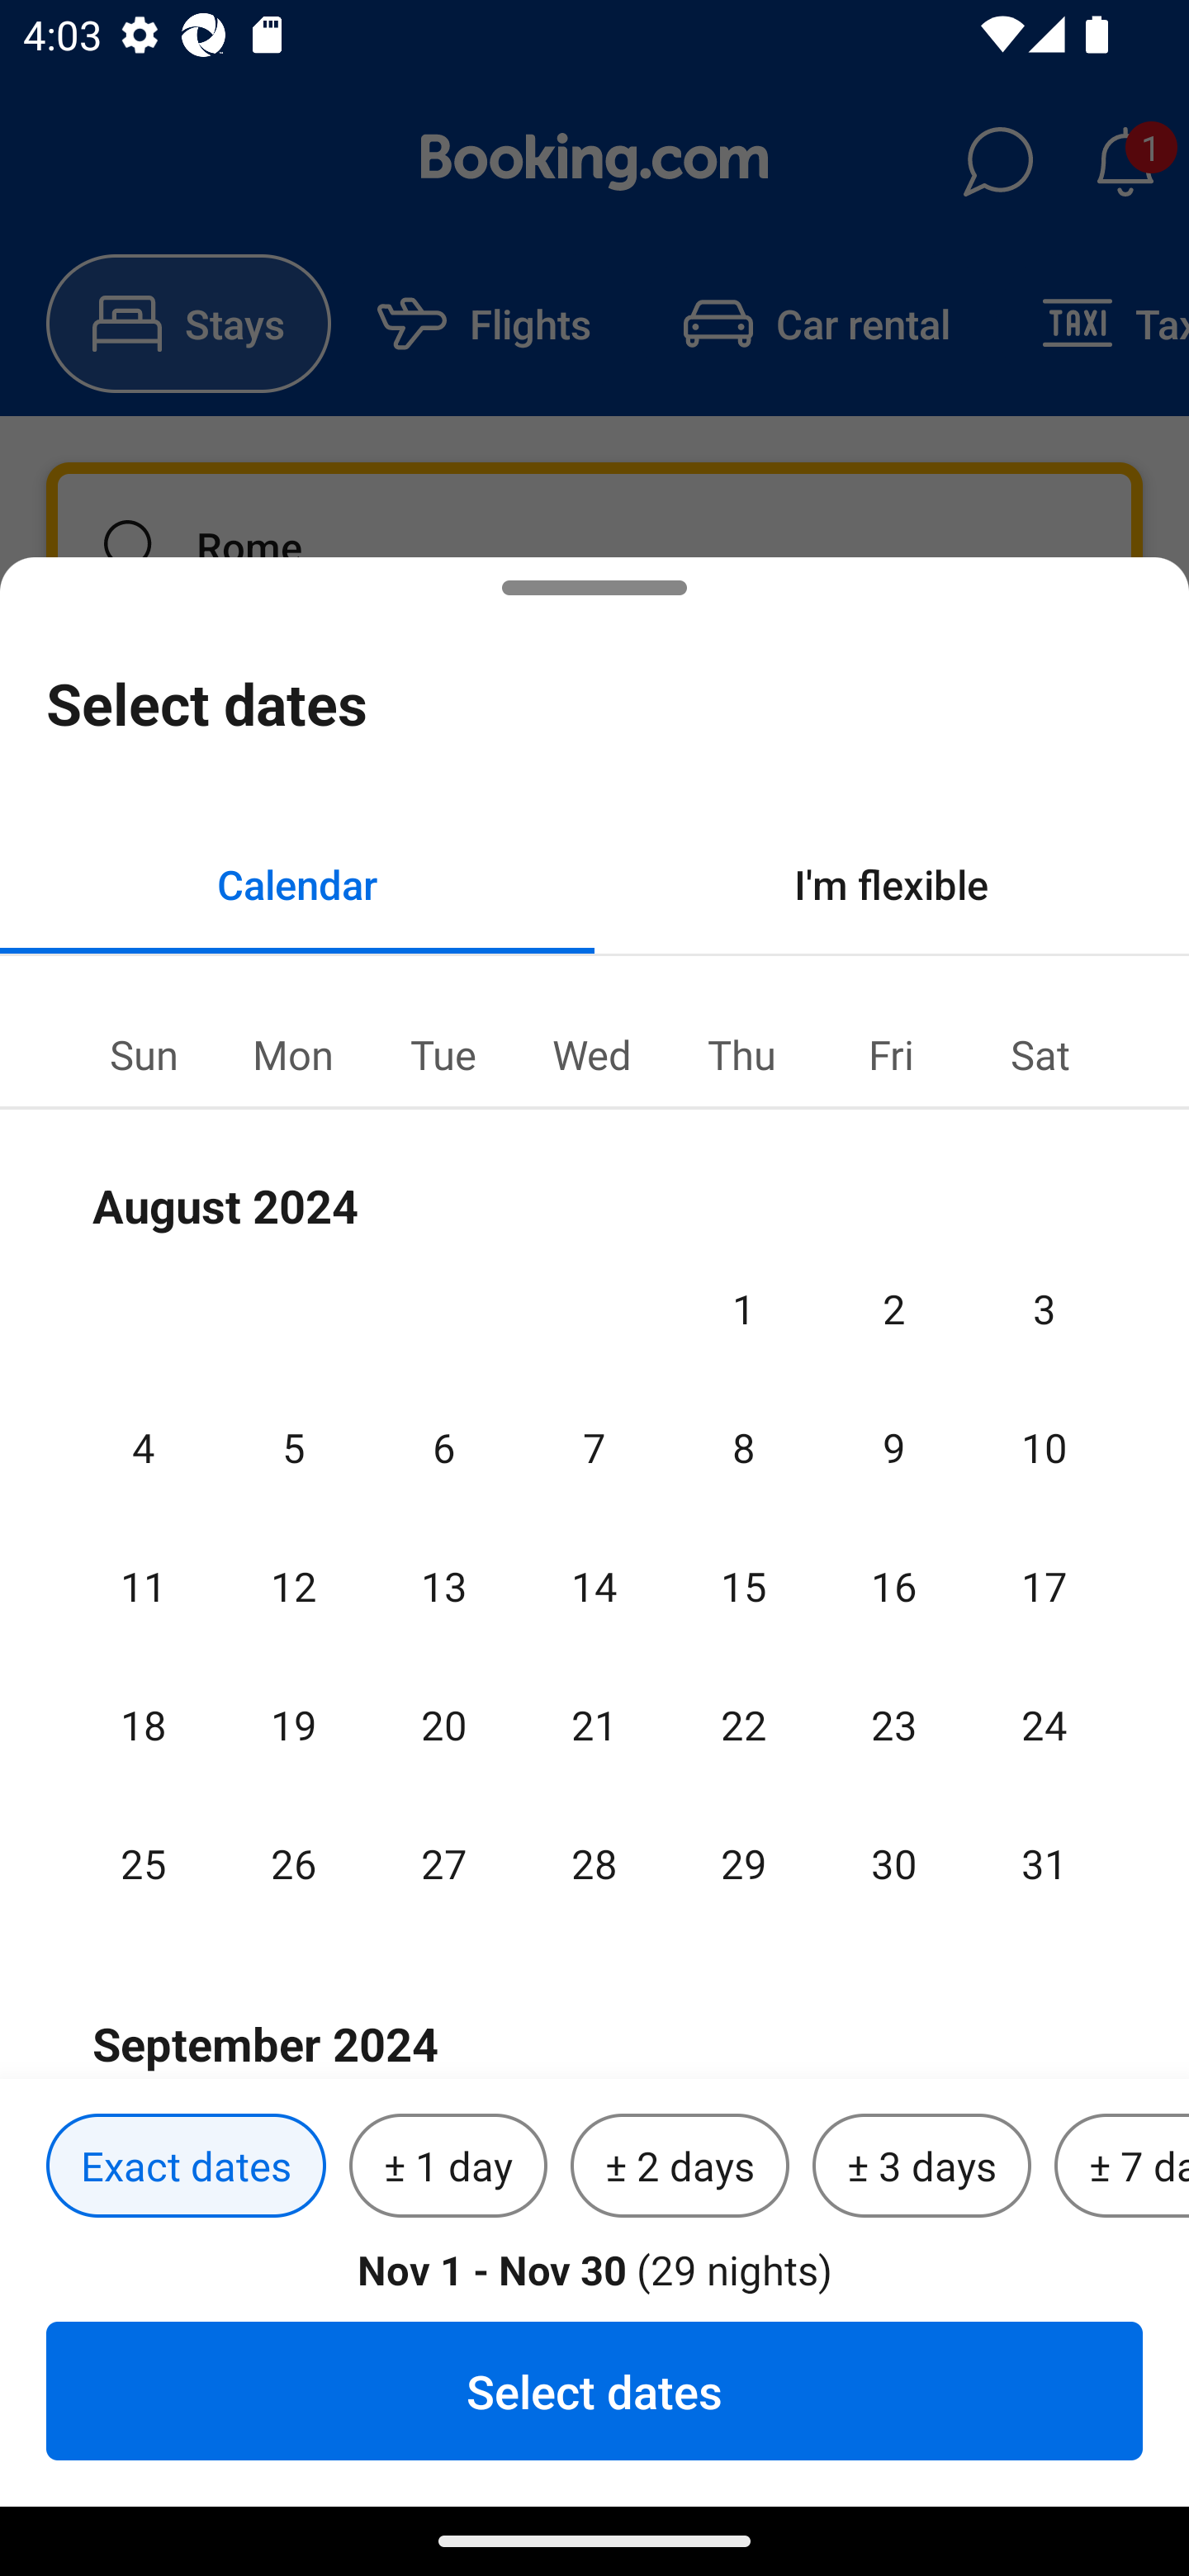 This screenshot has height=2576, width=1189. Describe the element at coordinates (1121, 2166) in the screenshot. I see `± 7 days` at that location.